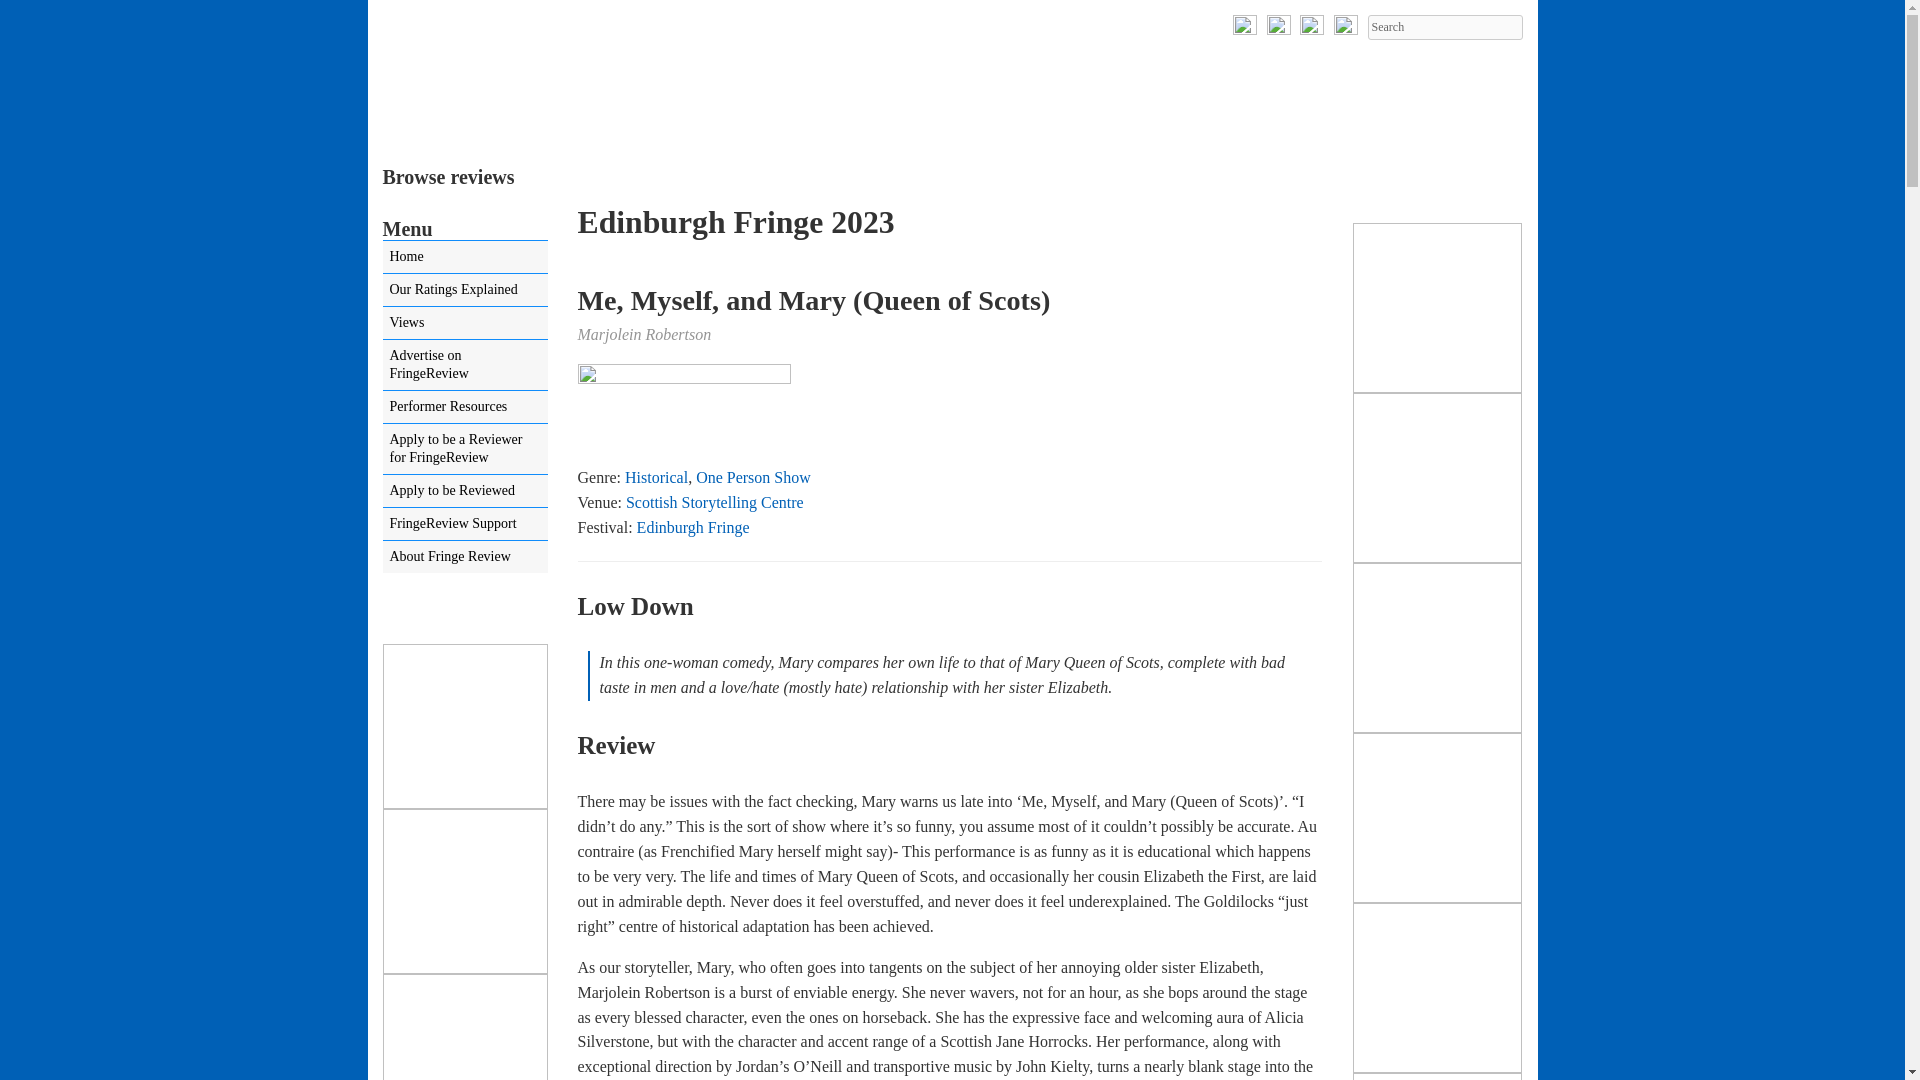 The image size is (1920, 1080). I want to click on Search for:, so click(1444, 27).